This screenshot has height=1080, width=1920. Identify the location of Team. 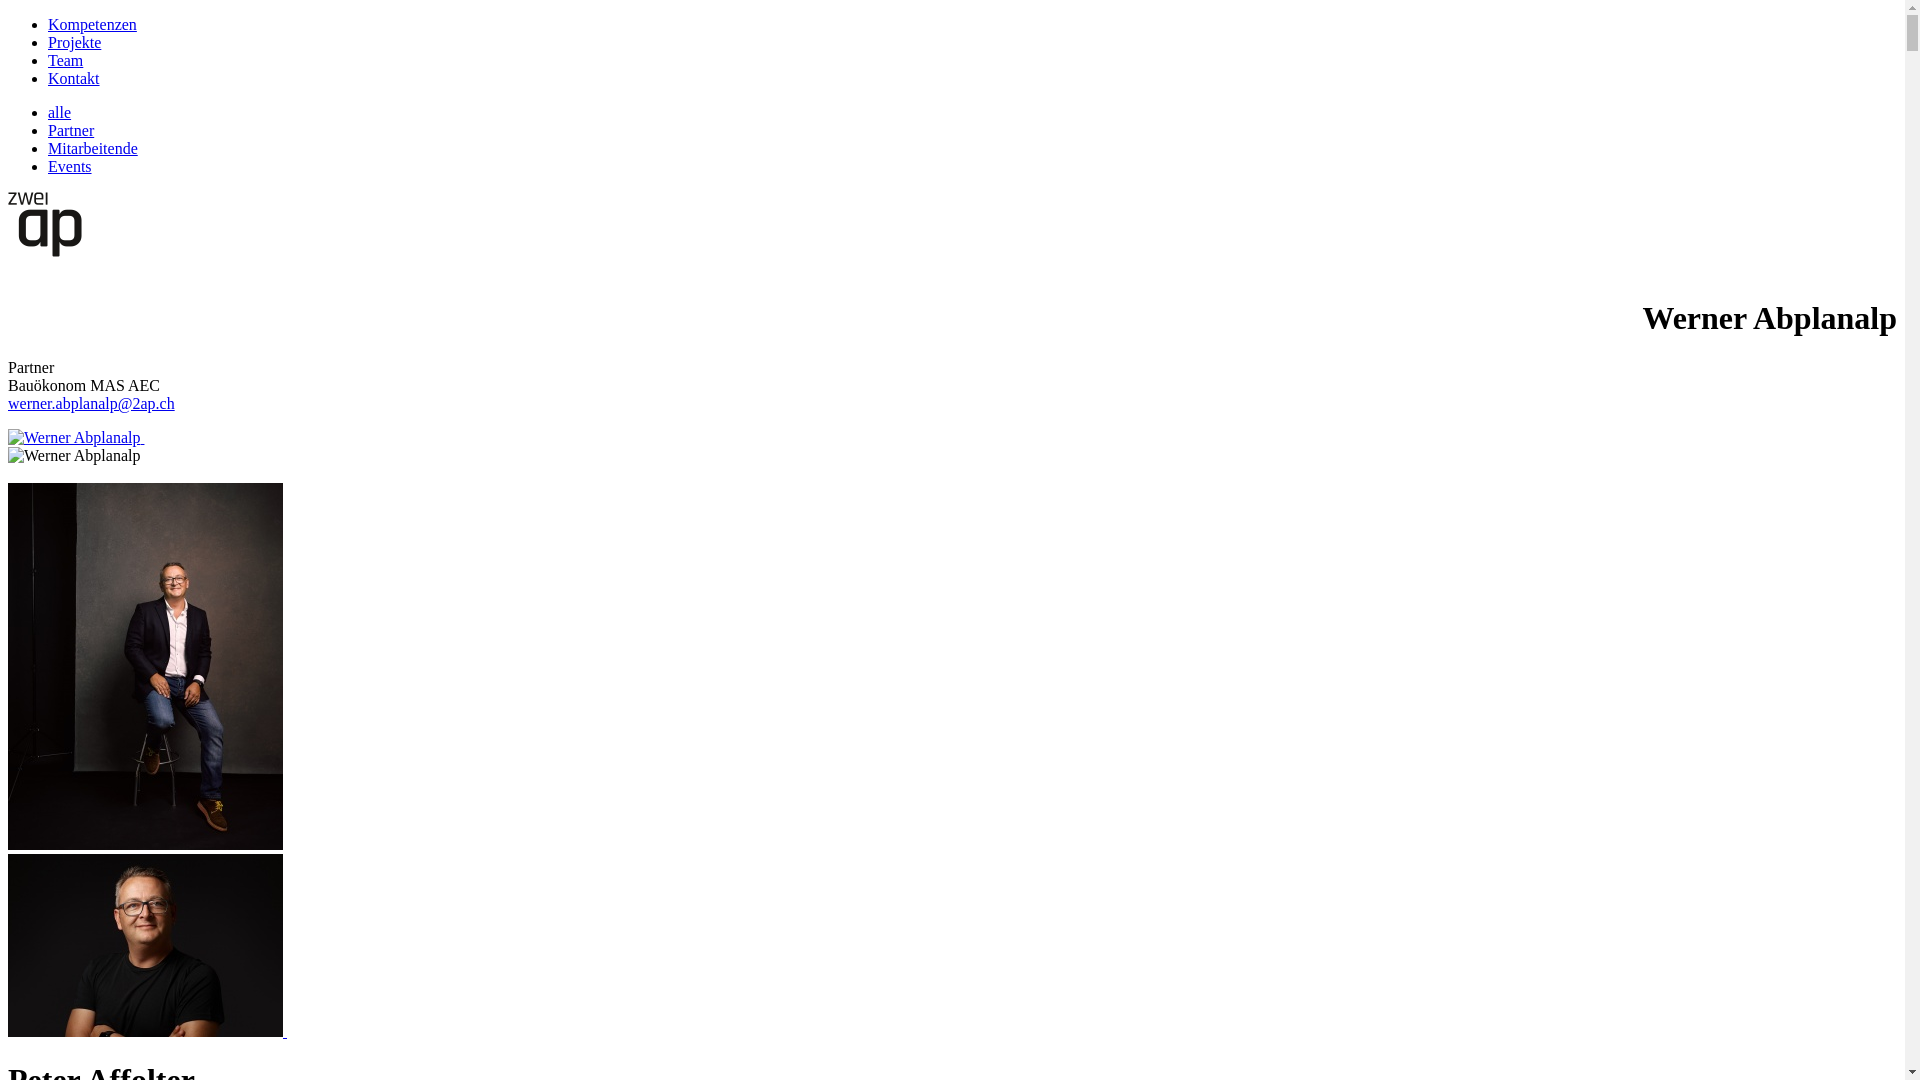
(66, 60).